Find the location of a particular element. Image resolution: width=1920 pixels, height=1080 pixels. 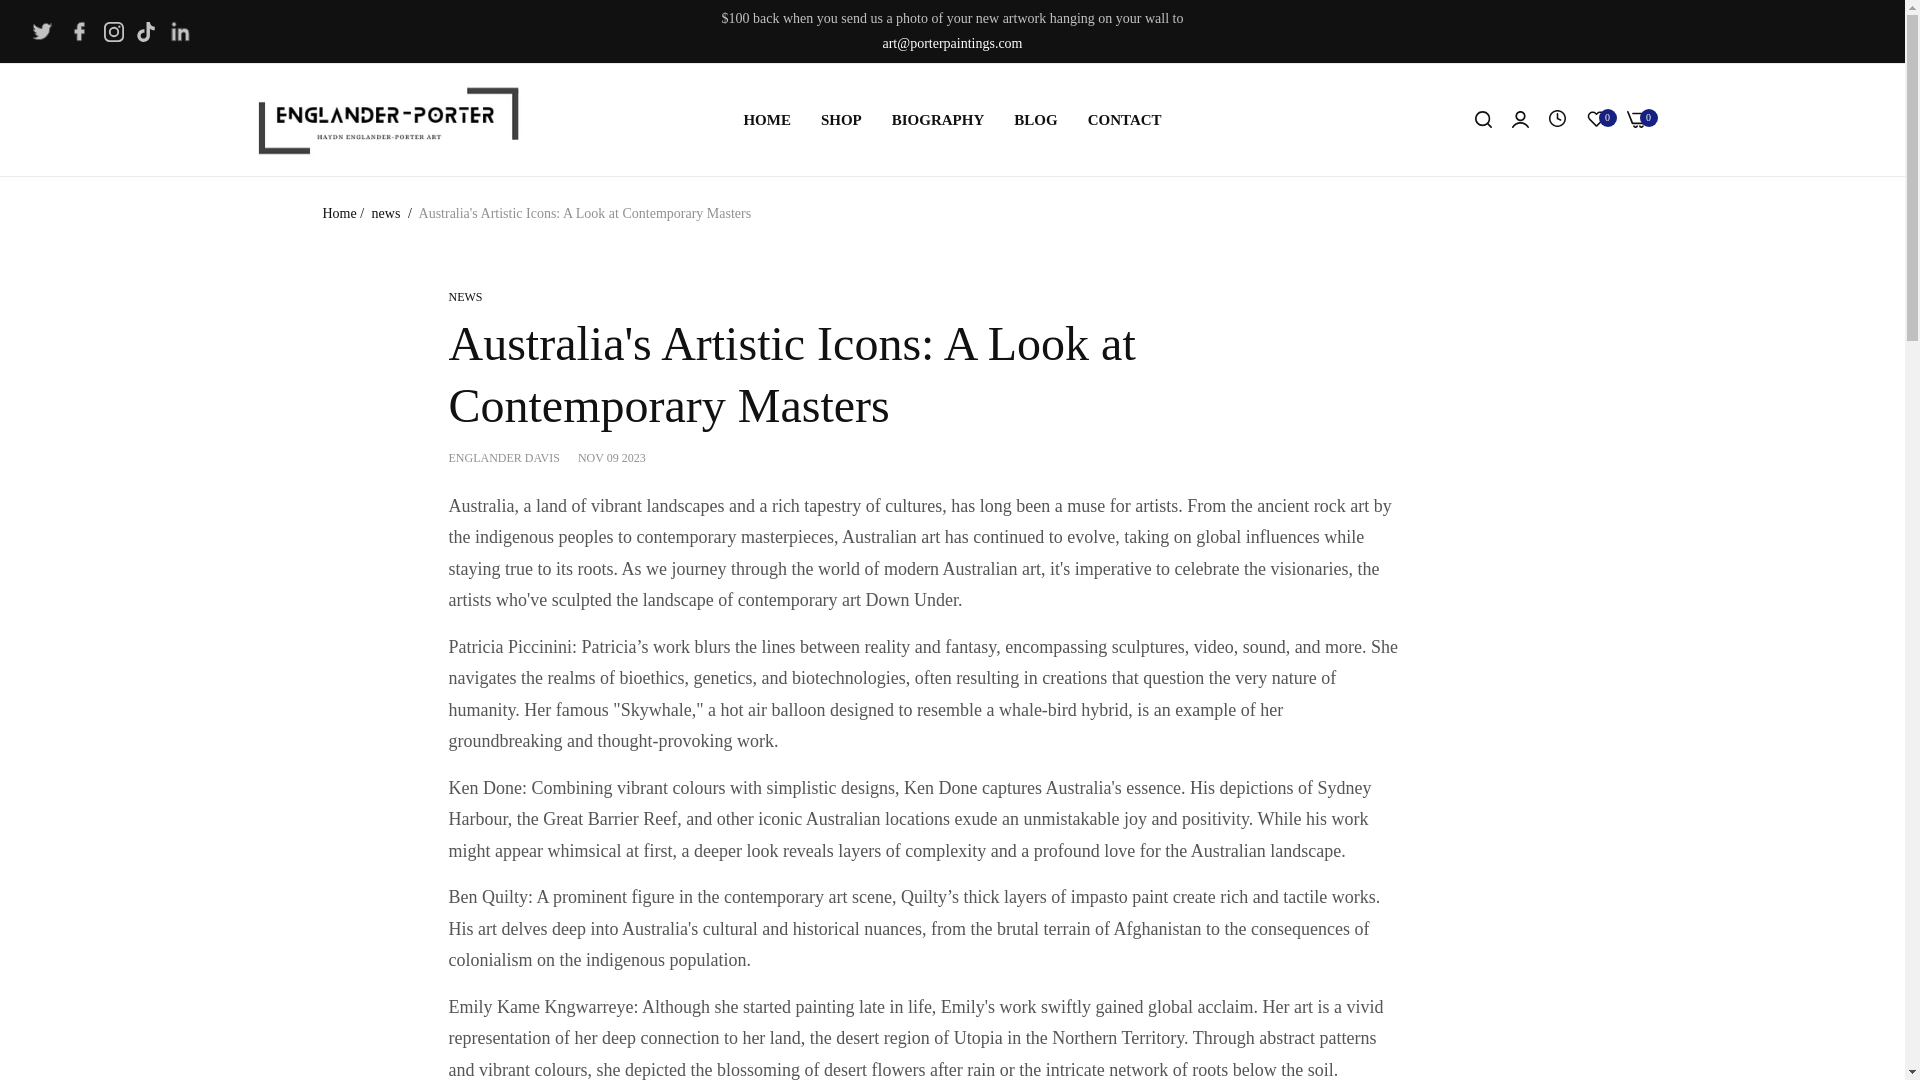

HOME is located at coordinates (766, 120).